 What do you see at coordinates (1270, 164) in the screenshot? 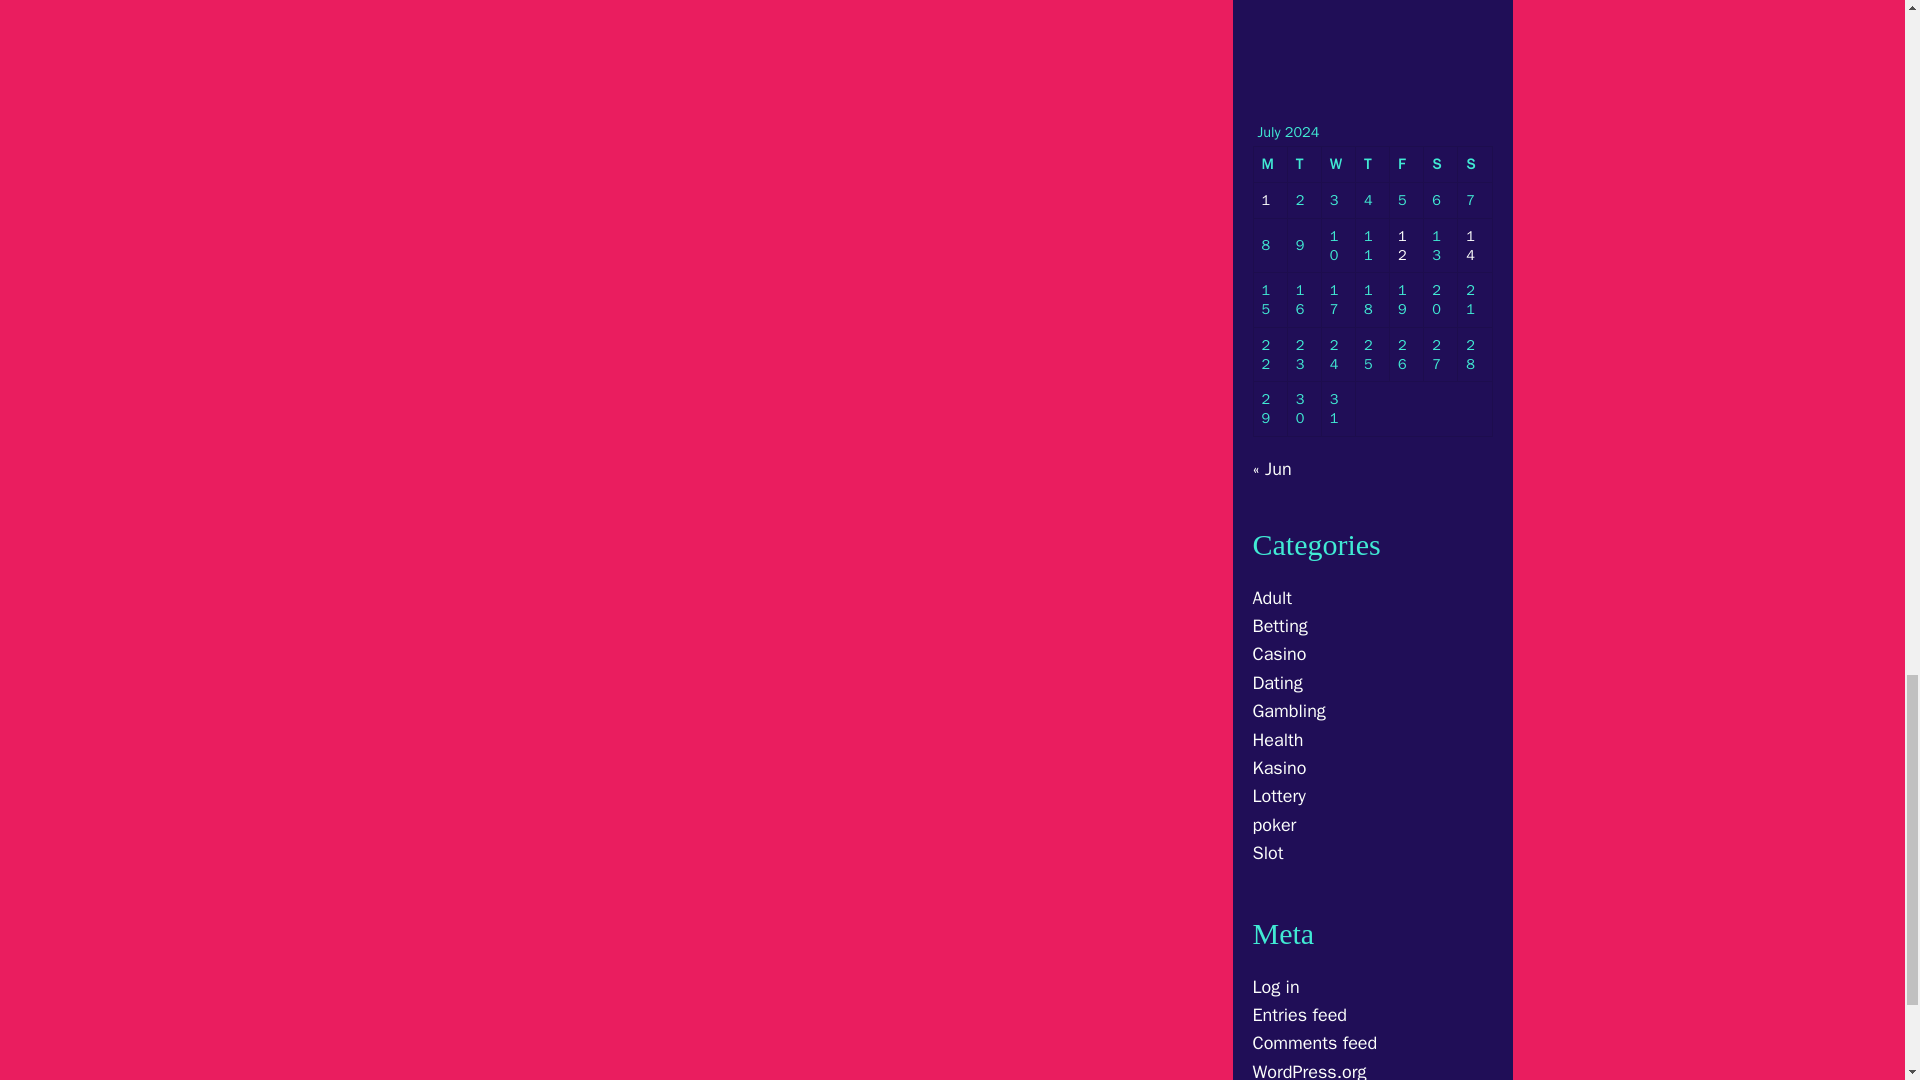
I see `Monday` at bounding box center [1270, 164].